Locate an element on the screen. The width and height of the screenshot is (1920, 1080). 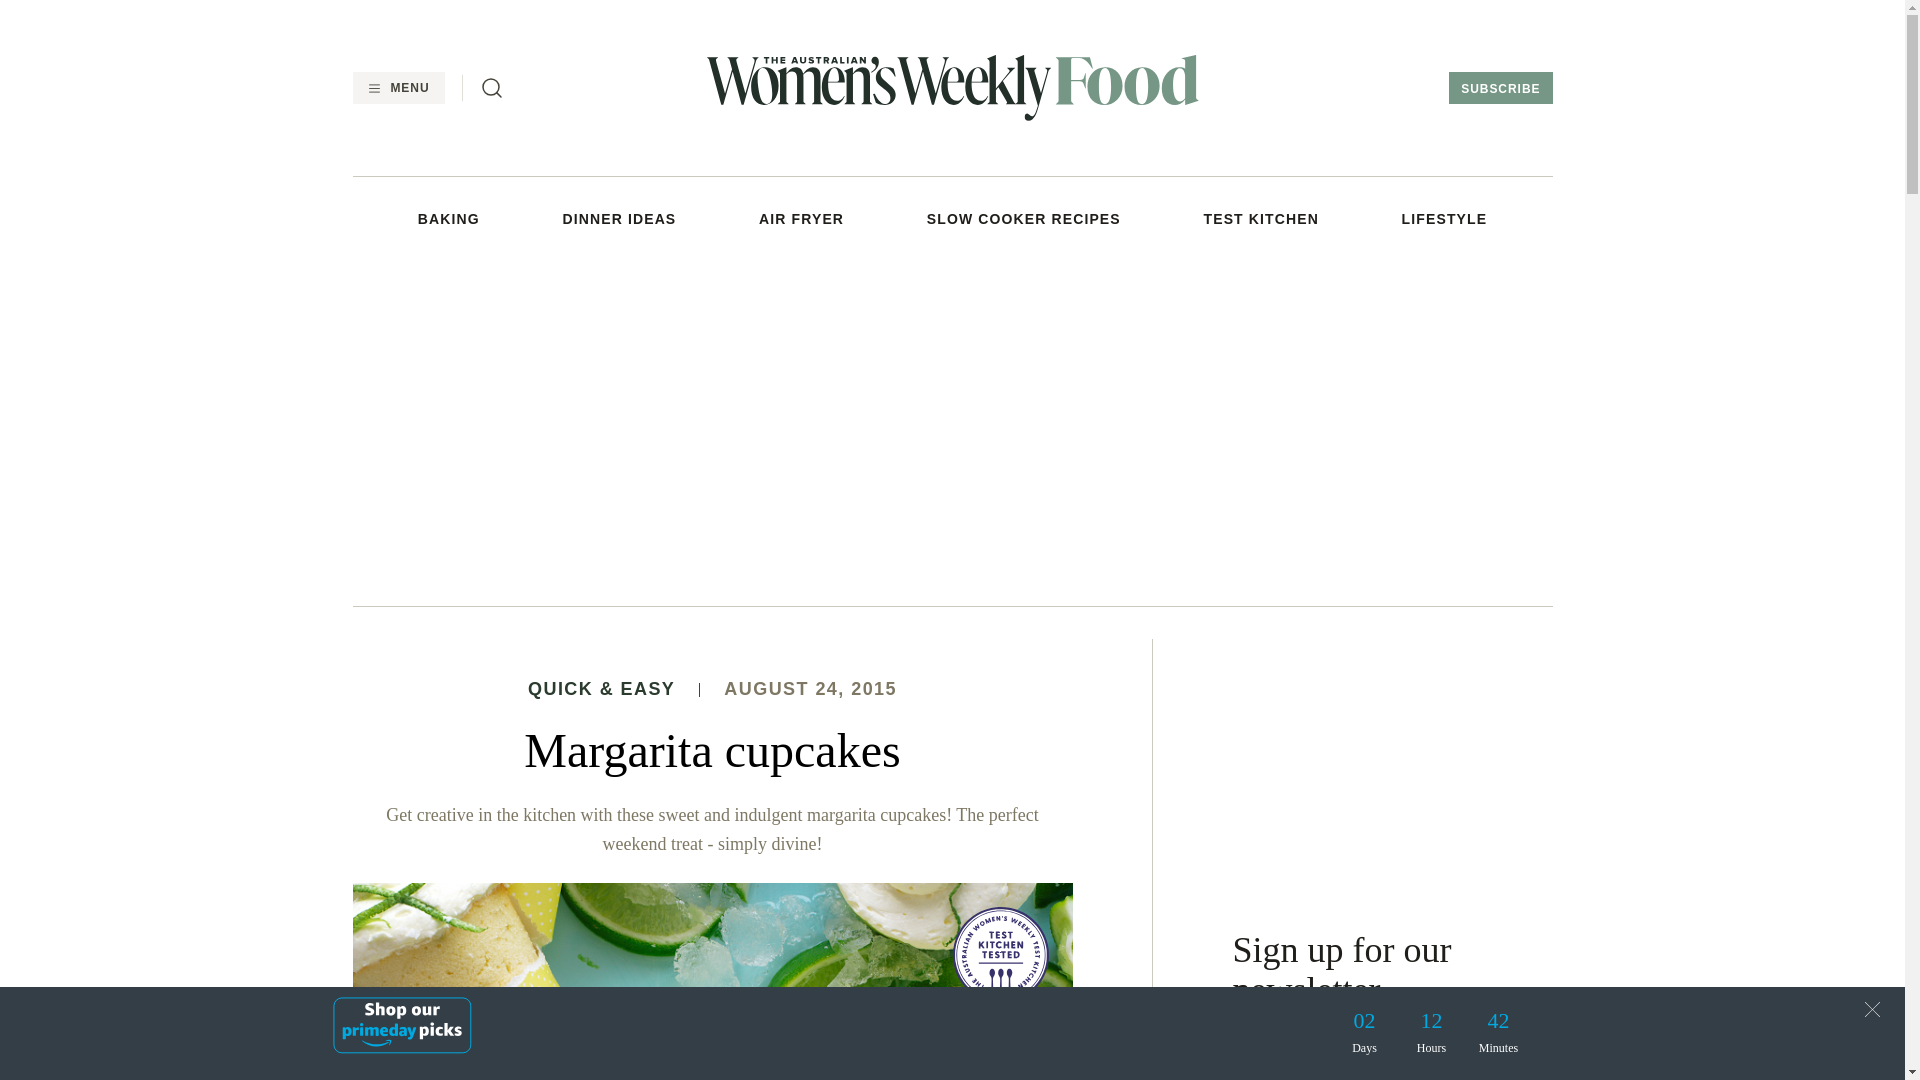
SUBSCRIBE is located at coordinates (1500, 88).